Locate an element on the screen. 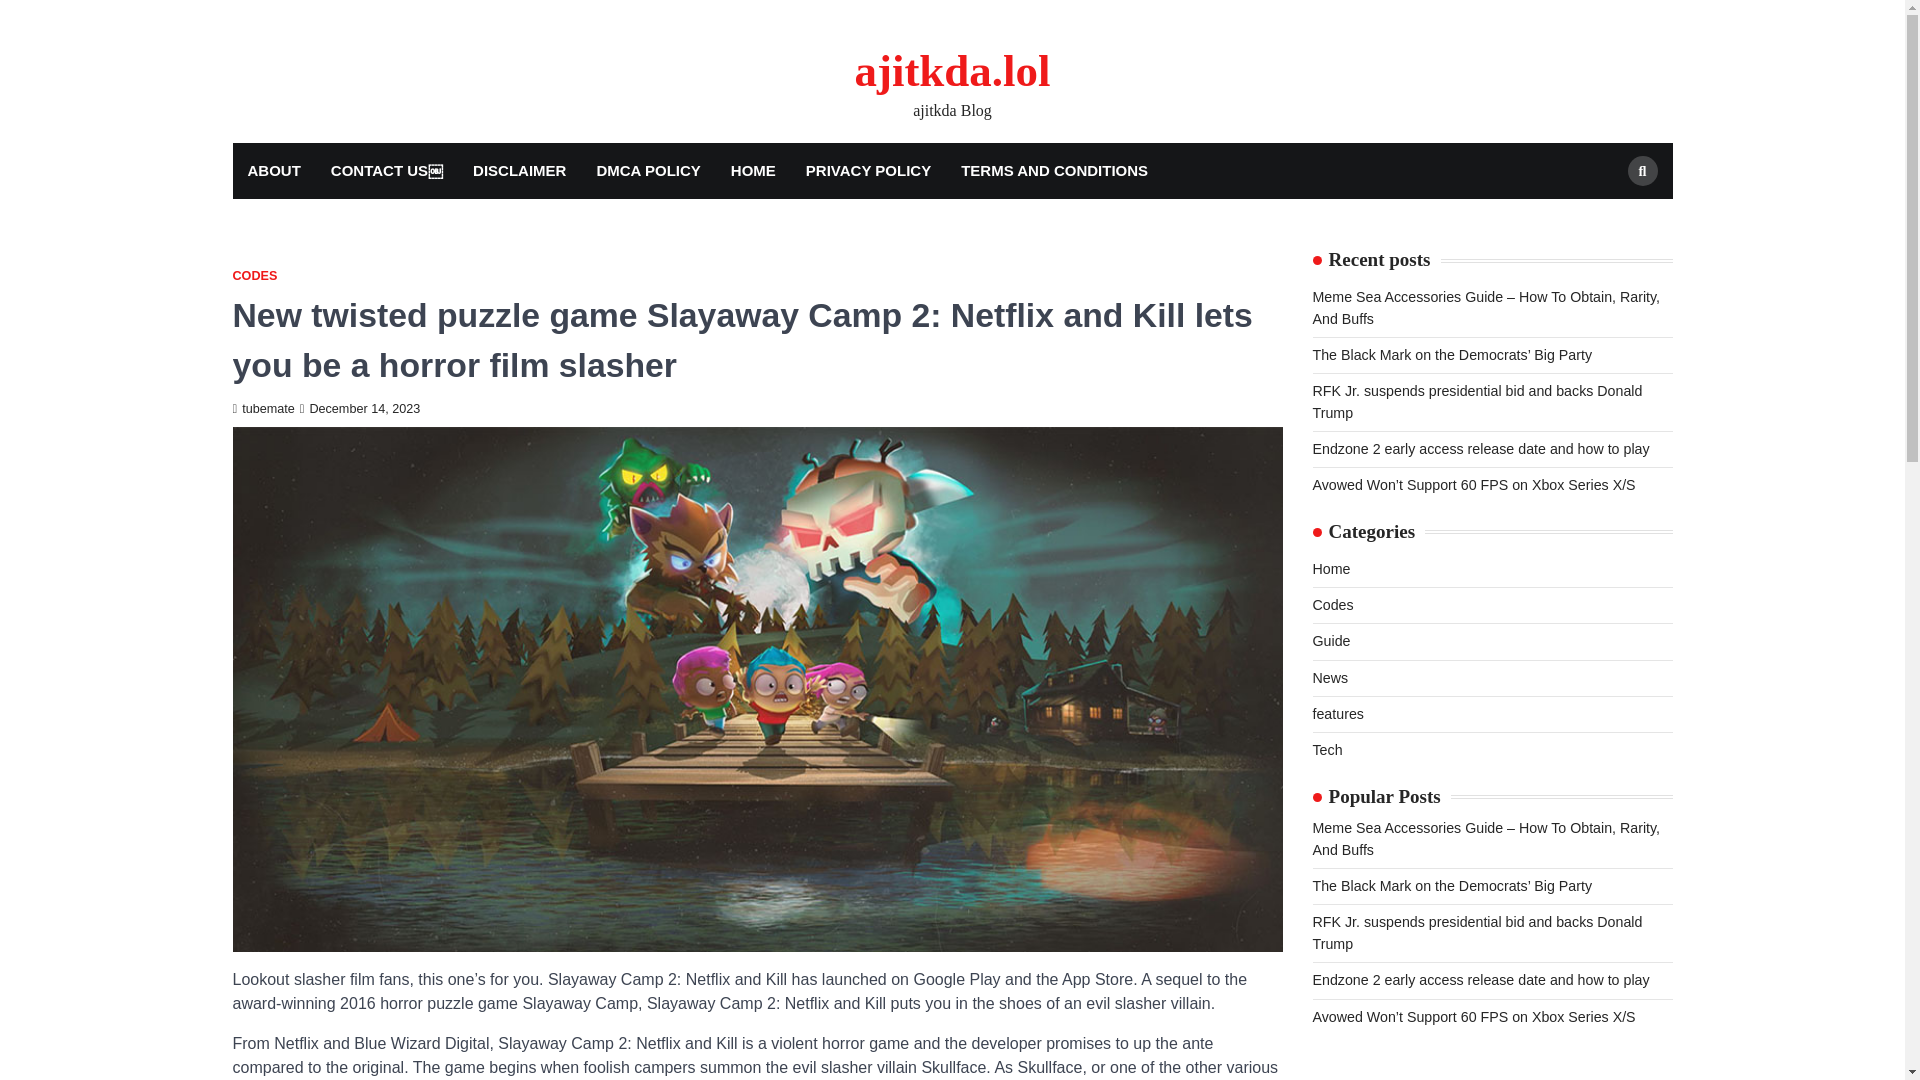 The height and width of the screenshot is (1080, 1920). Search is located at coordinates (1643, 170).